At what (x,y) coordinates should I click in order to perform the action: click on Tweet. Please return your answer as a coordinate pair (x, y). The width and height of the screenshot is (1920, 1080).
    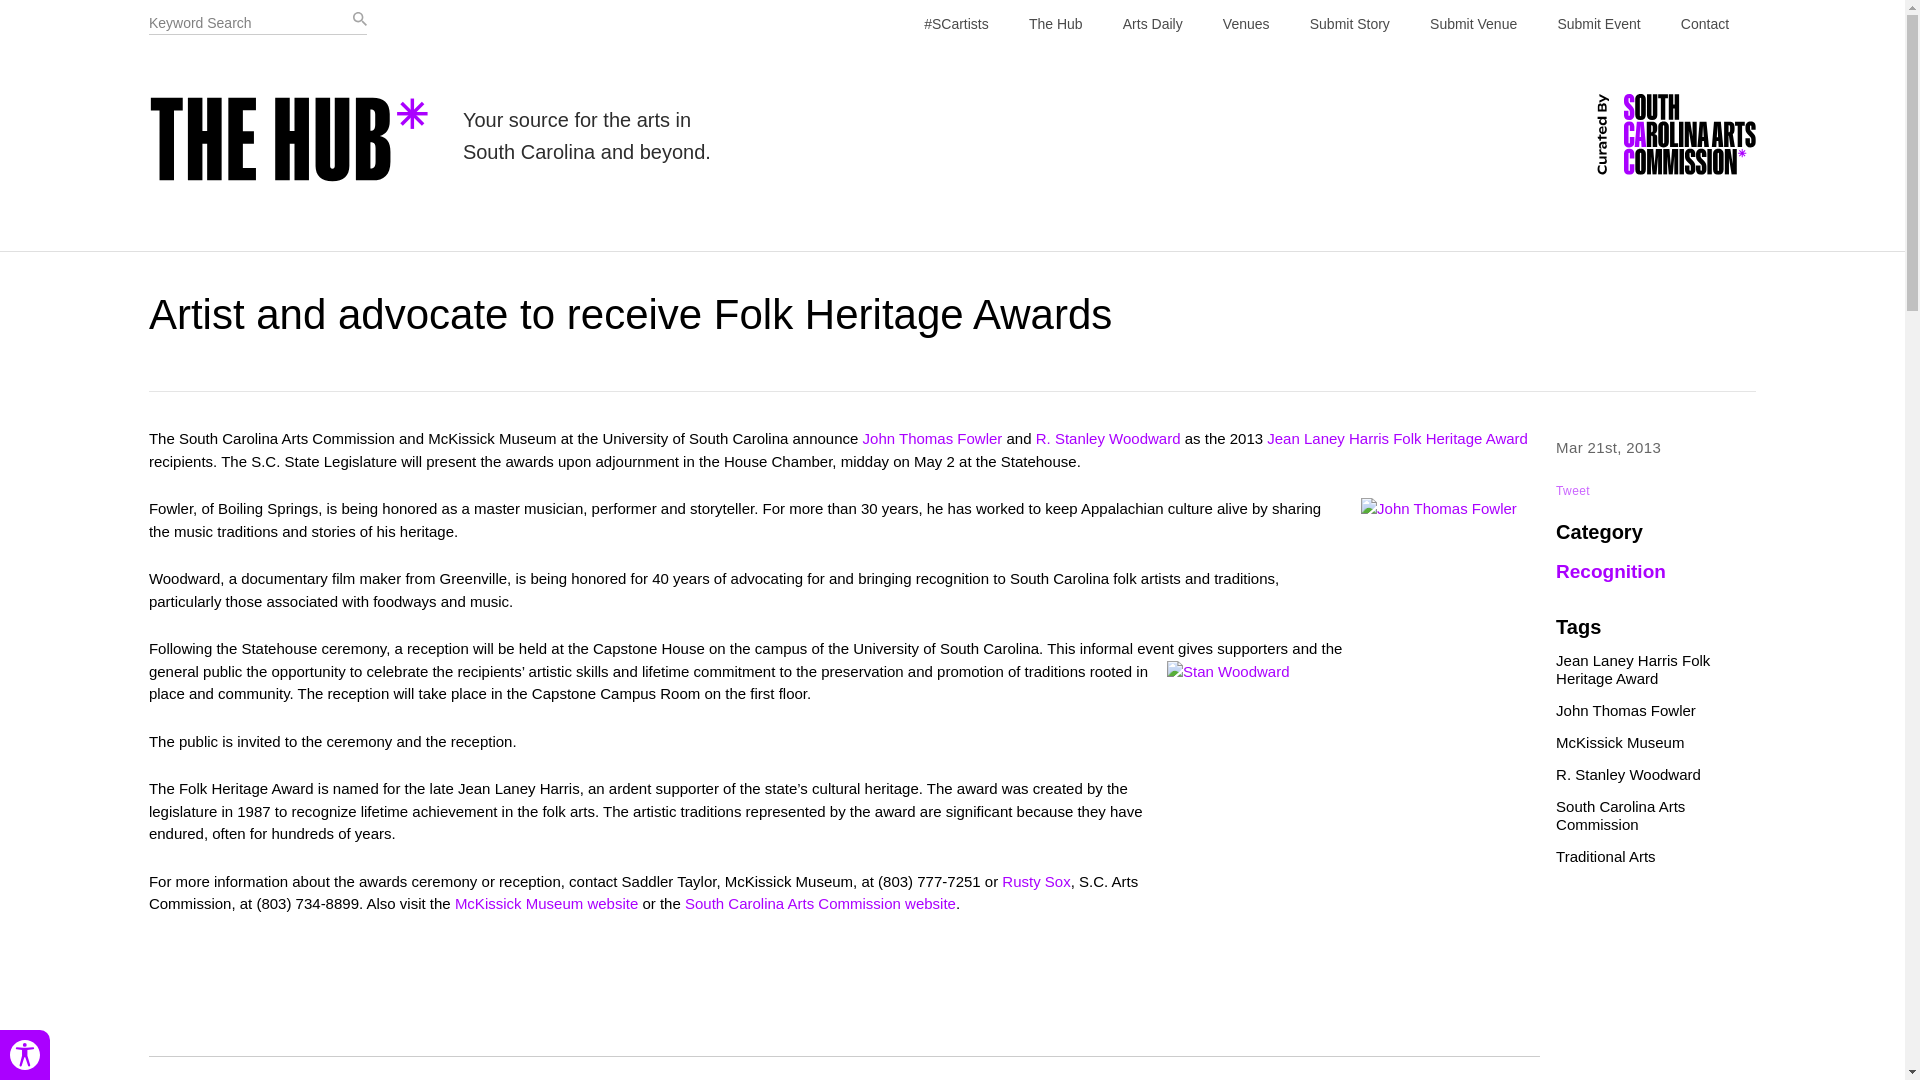
    Looking at the image, I should click on (1572, 490).